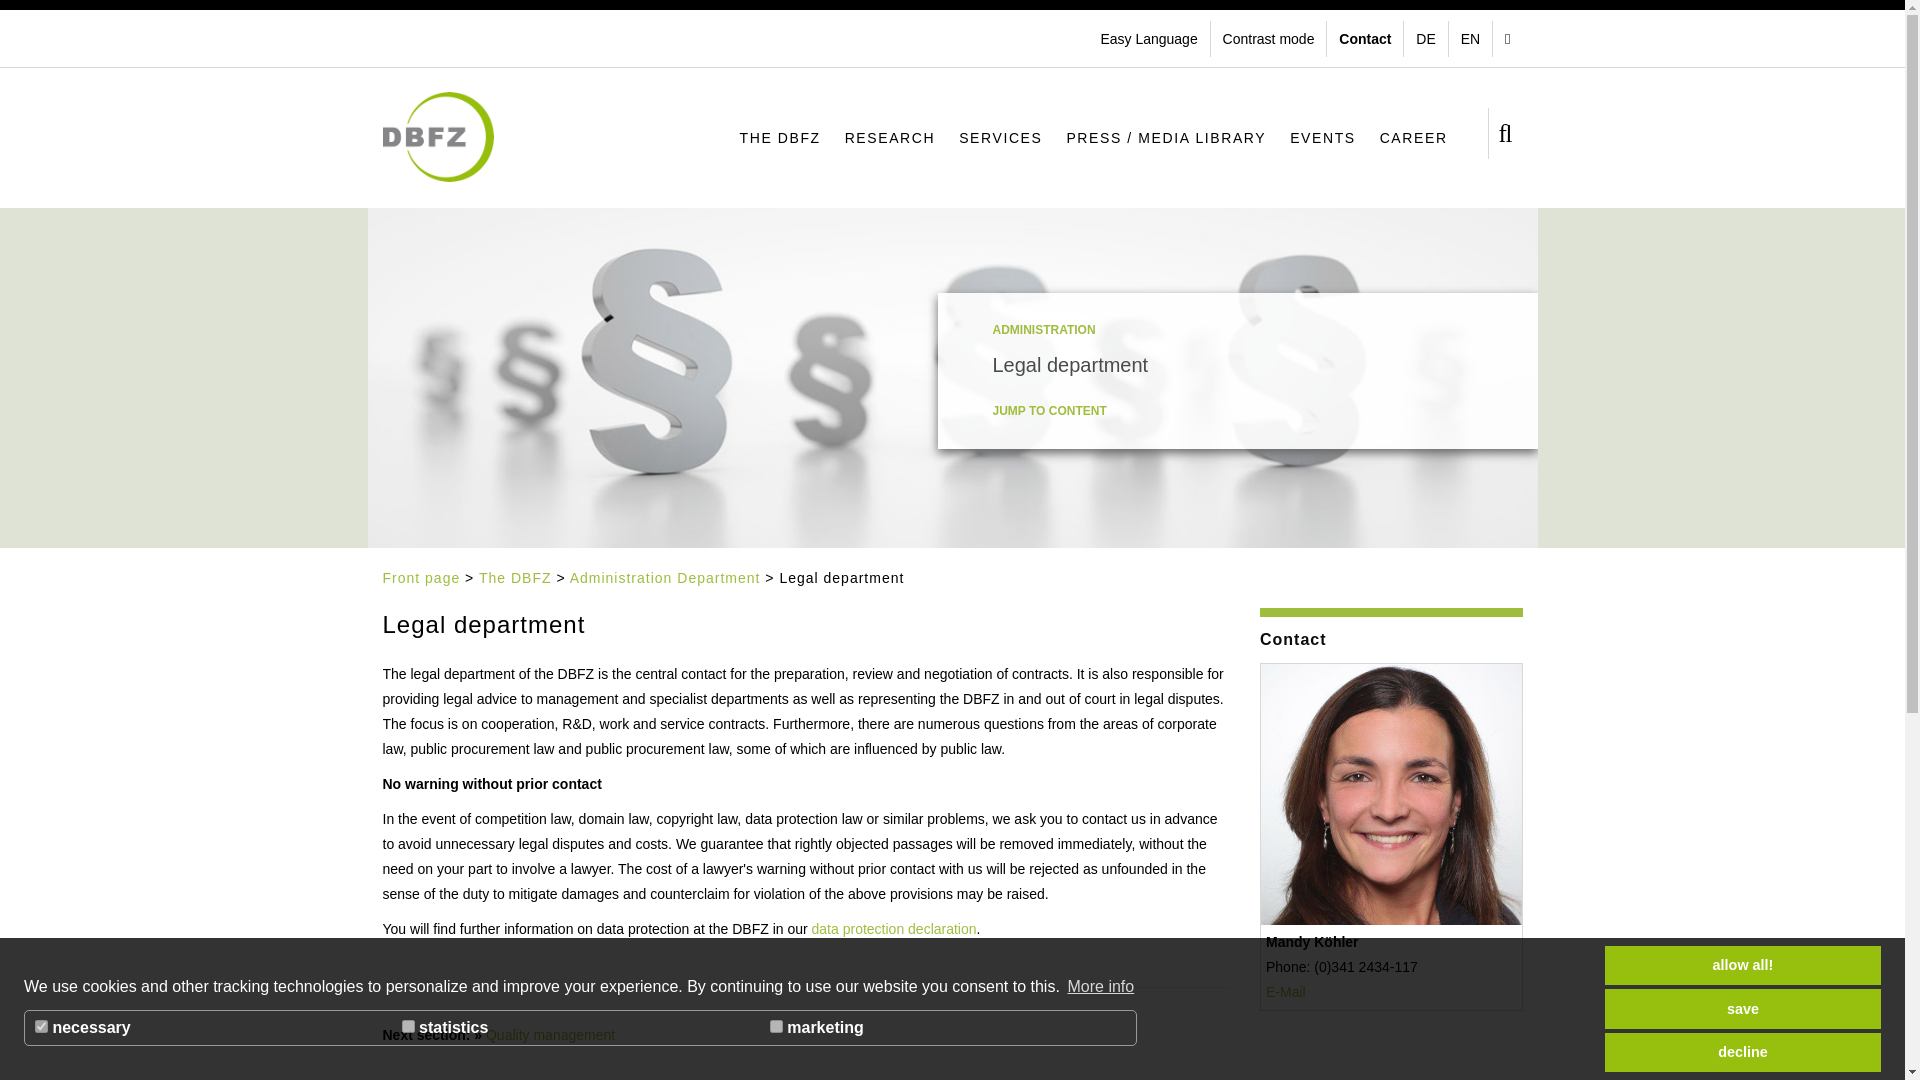 The width and height of the screenshot is (1920, 1080). Describe the element at coordinates (1473, 38) in the screenshot. I see `en` at that location.